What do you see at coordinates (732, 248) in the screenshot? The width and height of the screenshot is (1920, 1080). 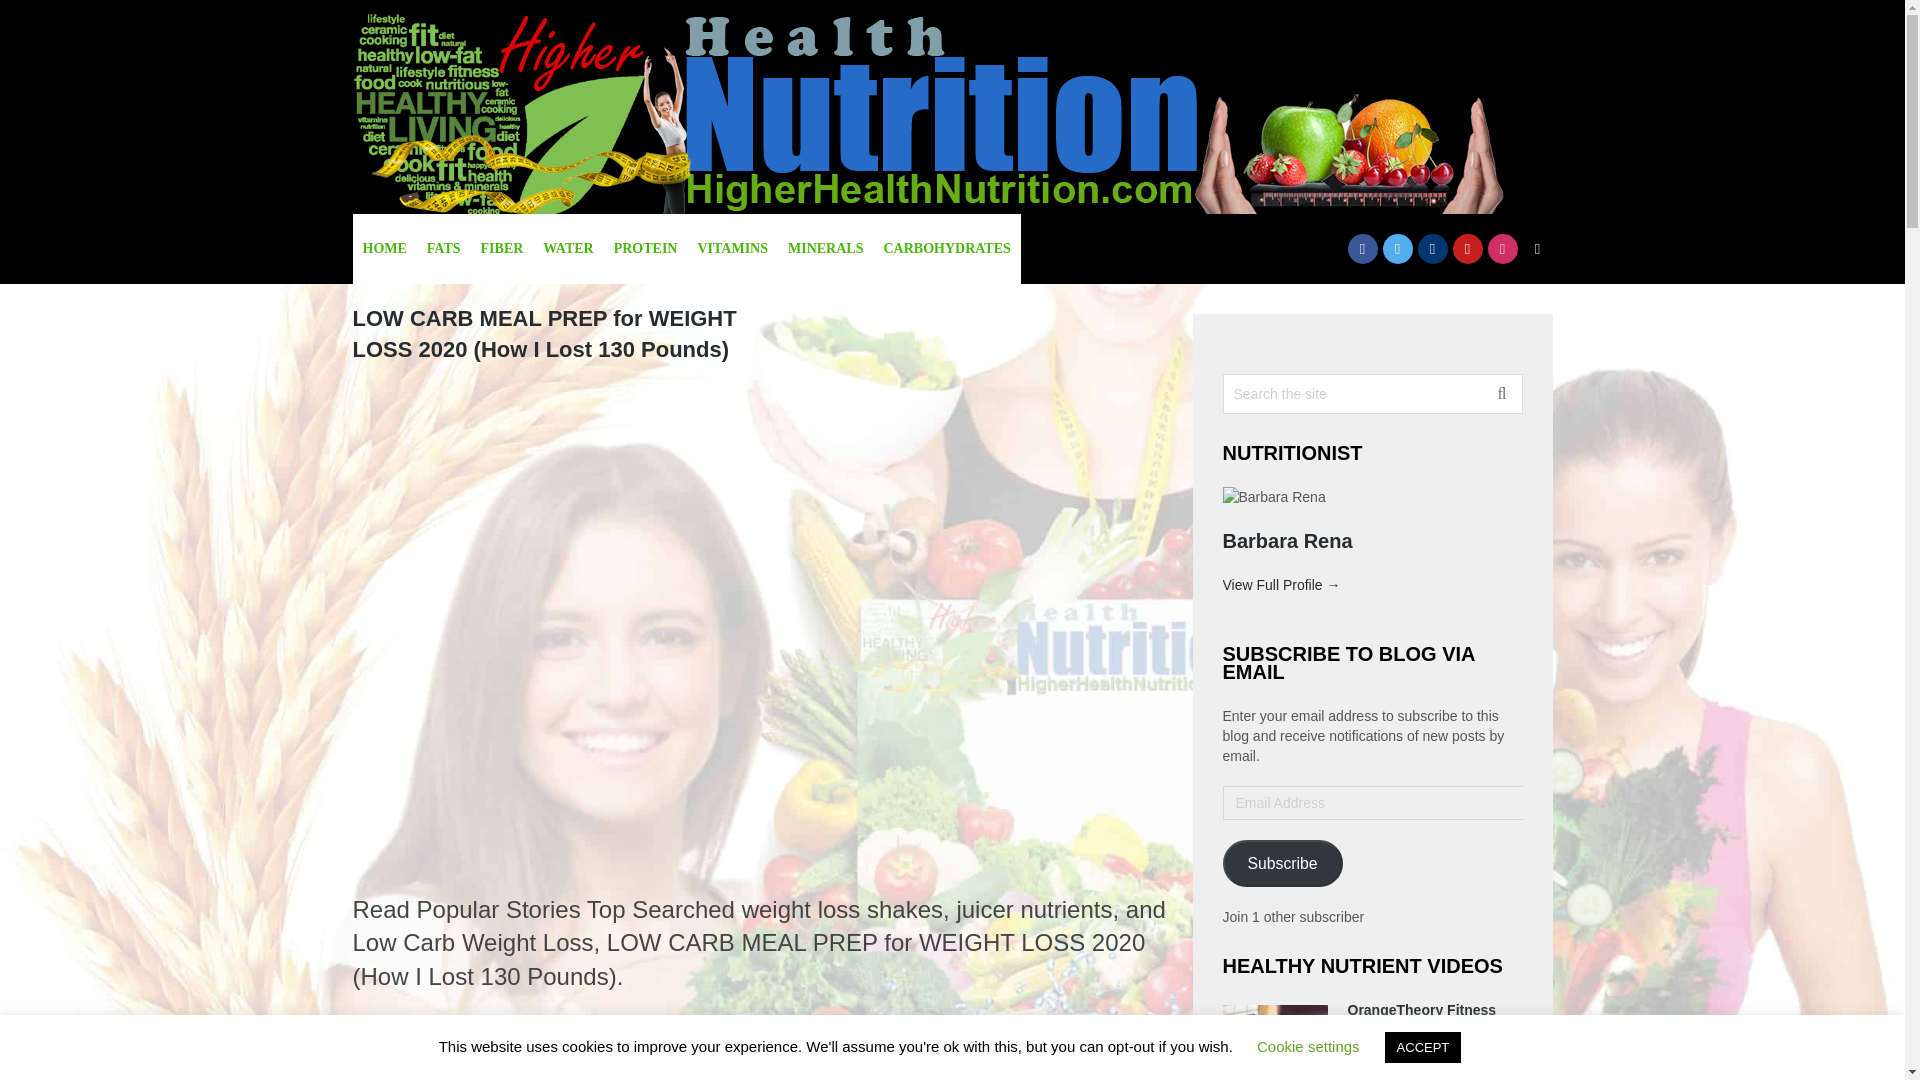 I see `VITAMINS` at bounding box center [732, 248].